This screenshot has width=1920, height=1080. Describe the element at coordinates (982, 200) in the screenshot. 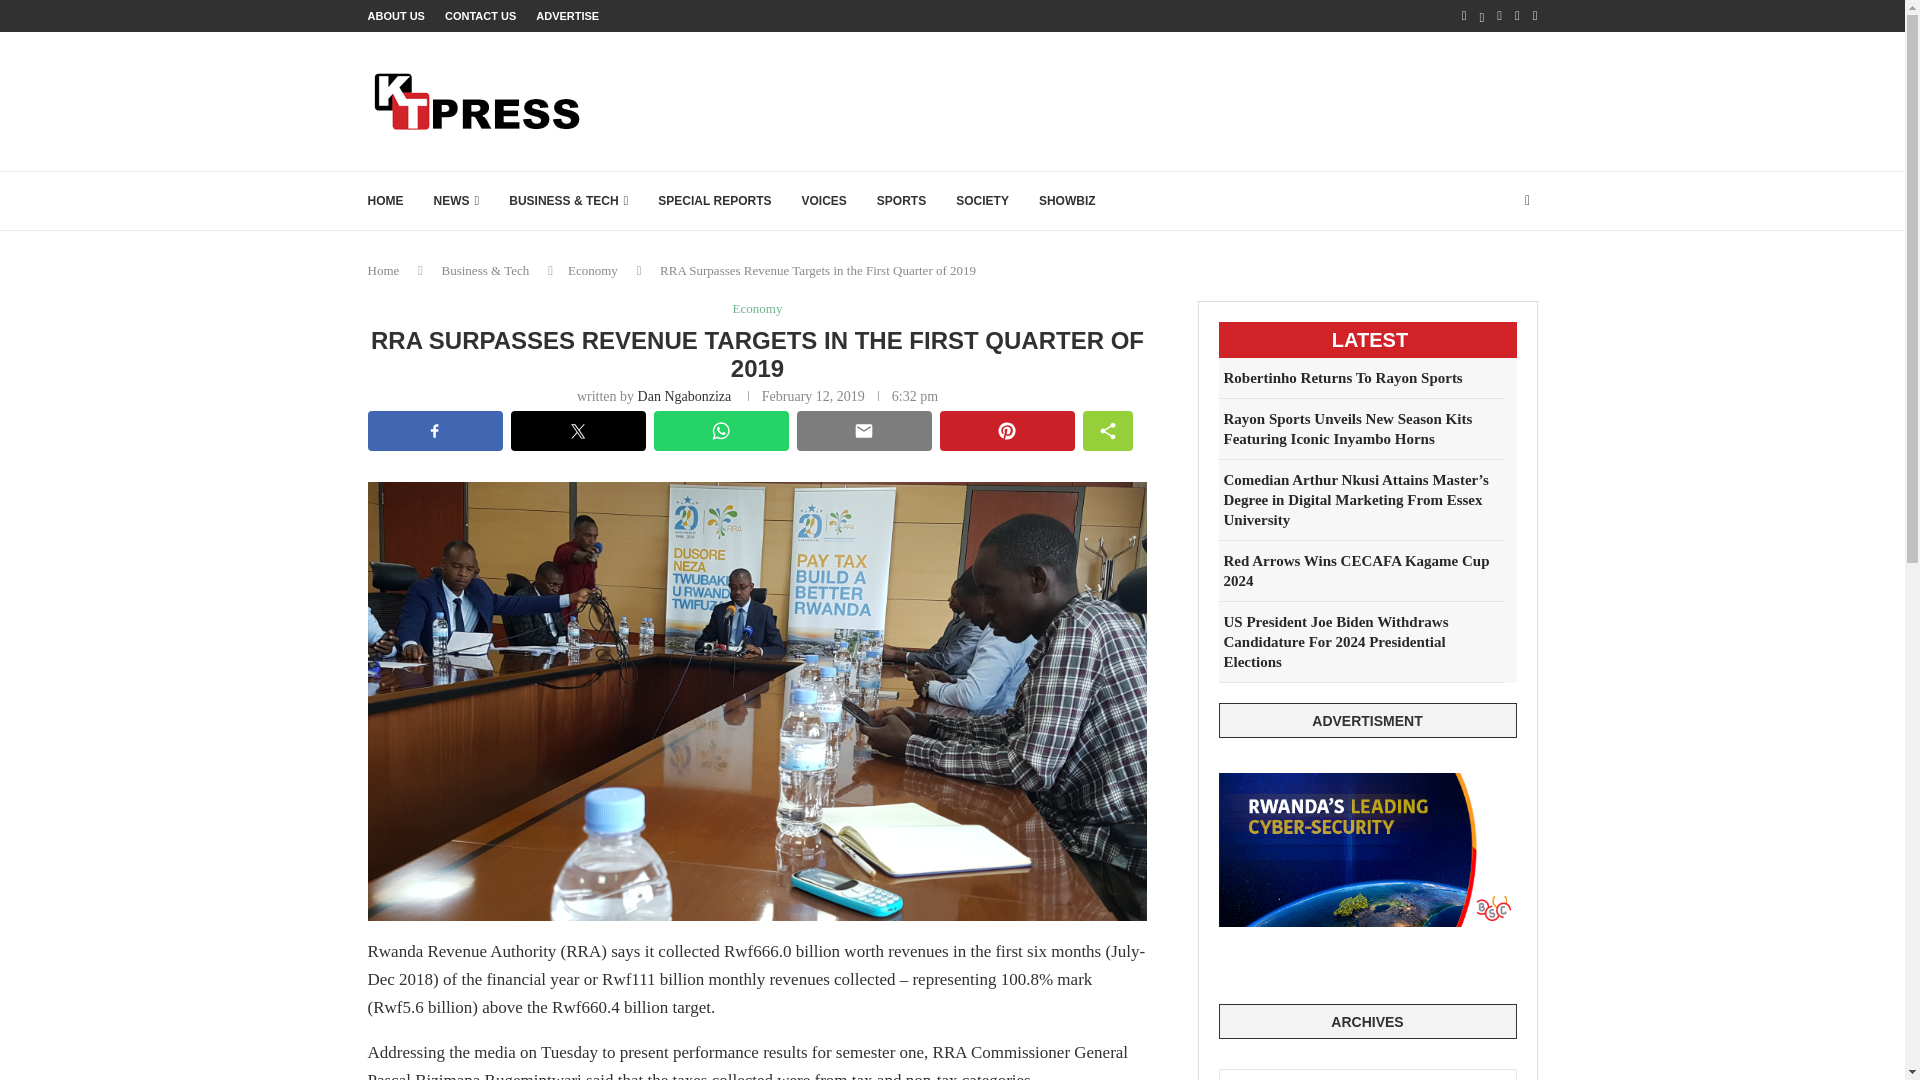

I see `SOCIETY` at that location.